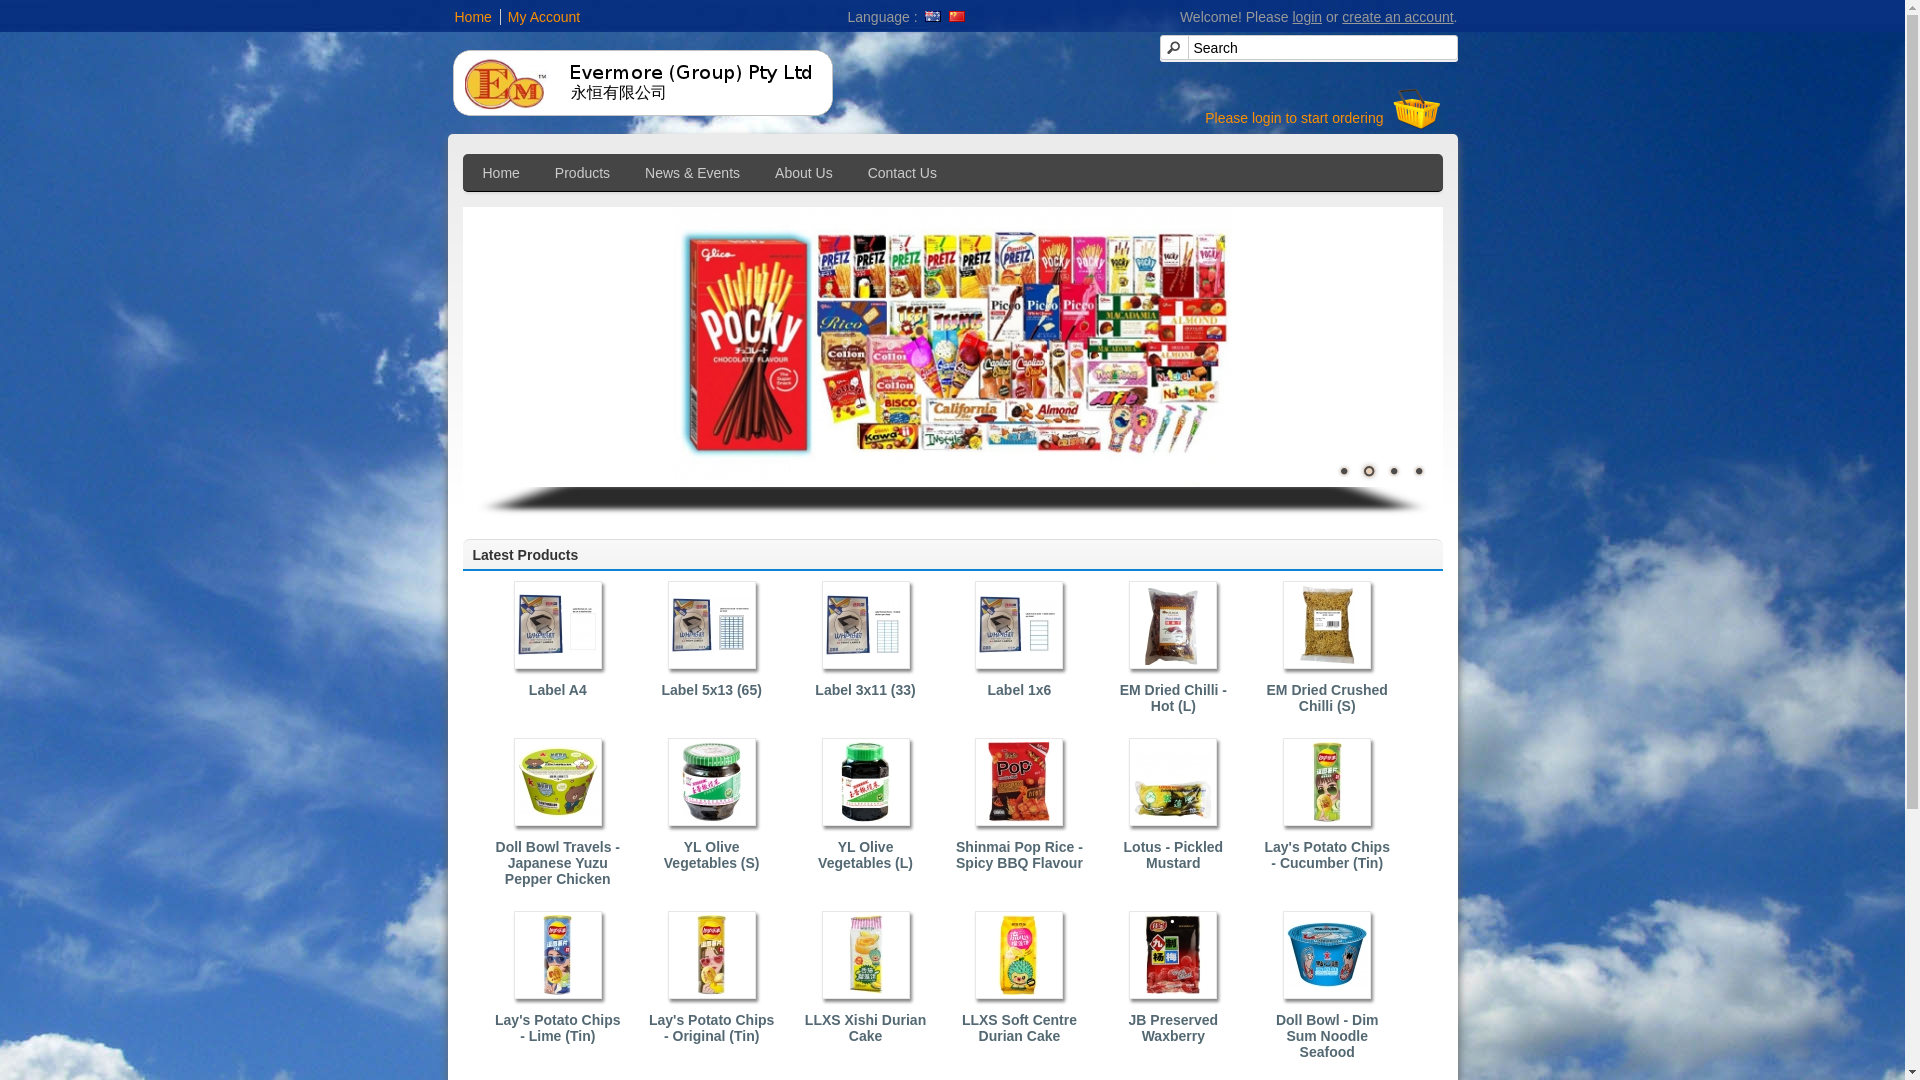 The image size is (1920, 1080). I want to click on Evermore (Group) Pty Ltd, so click(652, 83).